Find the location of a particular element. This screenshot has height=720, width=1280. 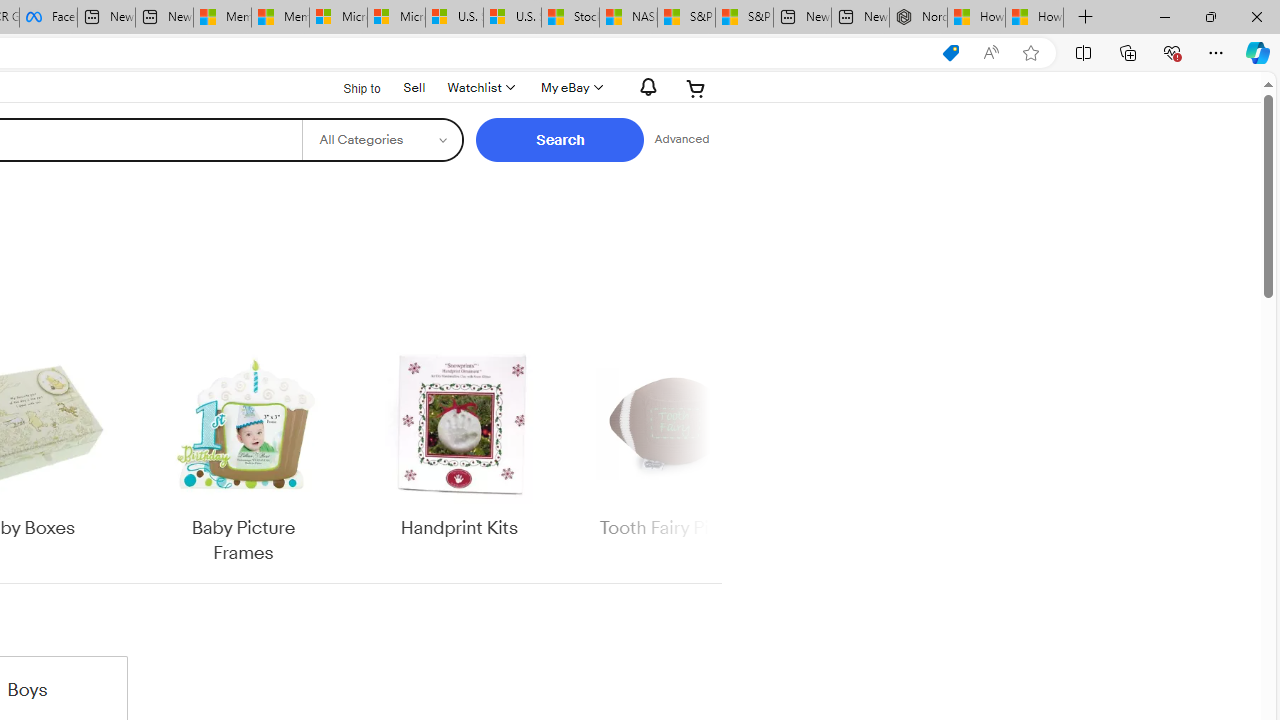

This site has coupons! Shopping in Microsoft Edge is located at coordinates (950, 53).